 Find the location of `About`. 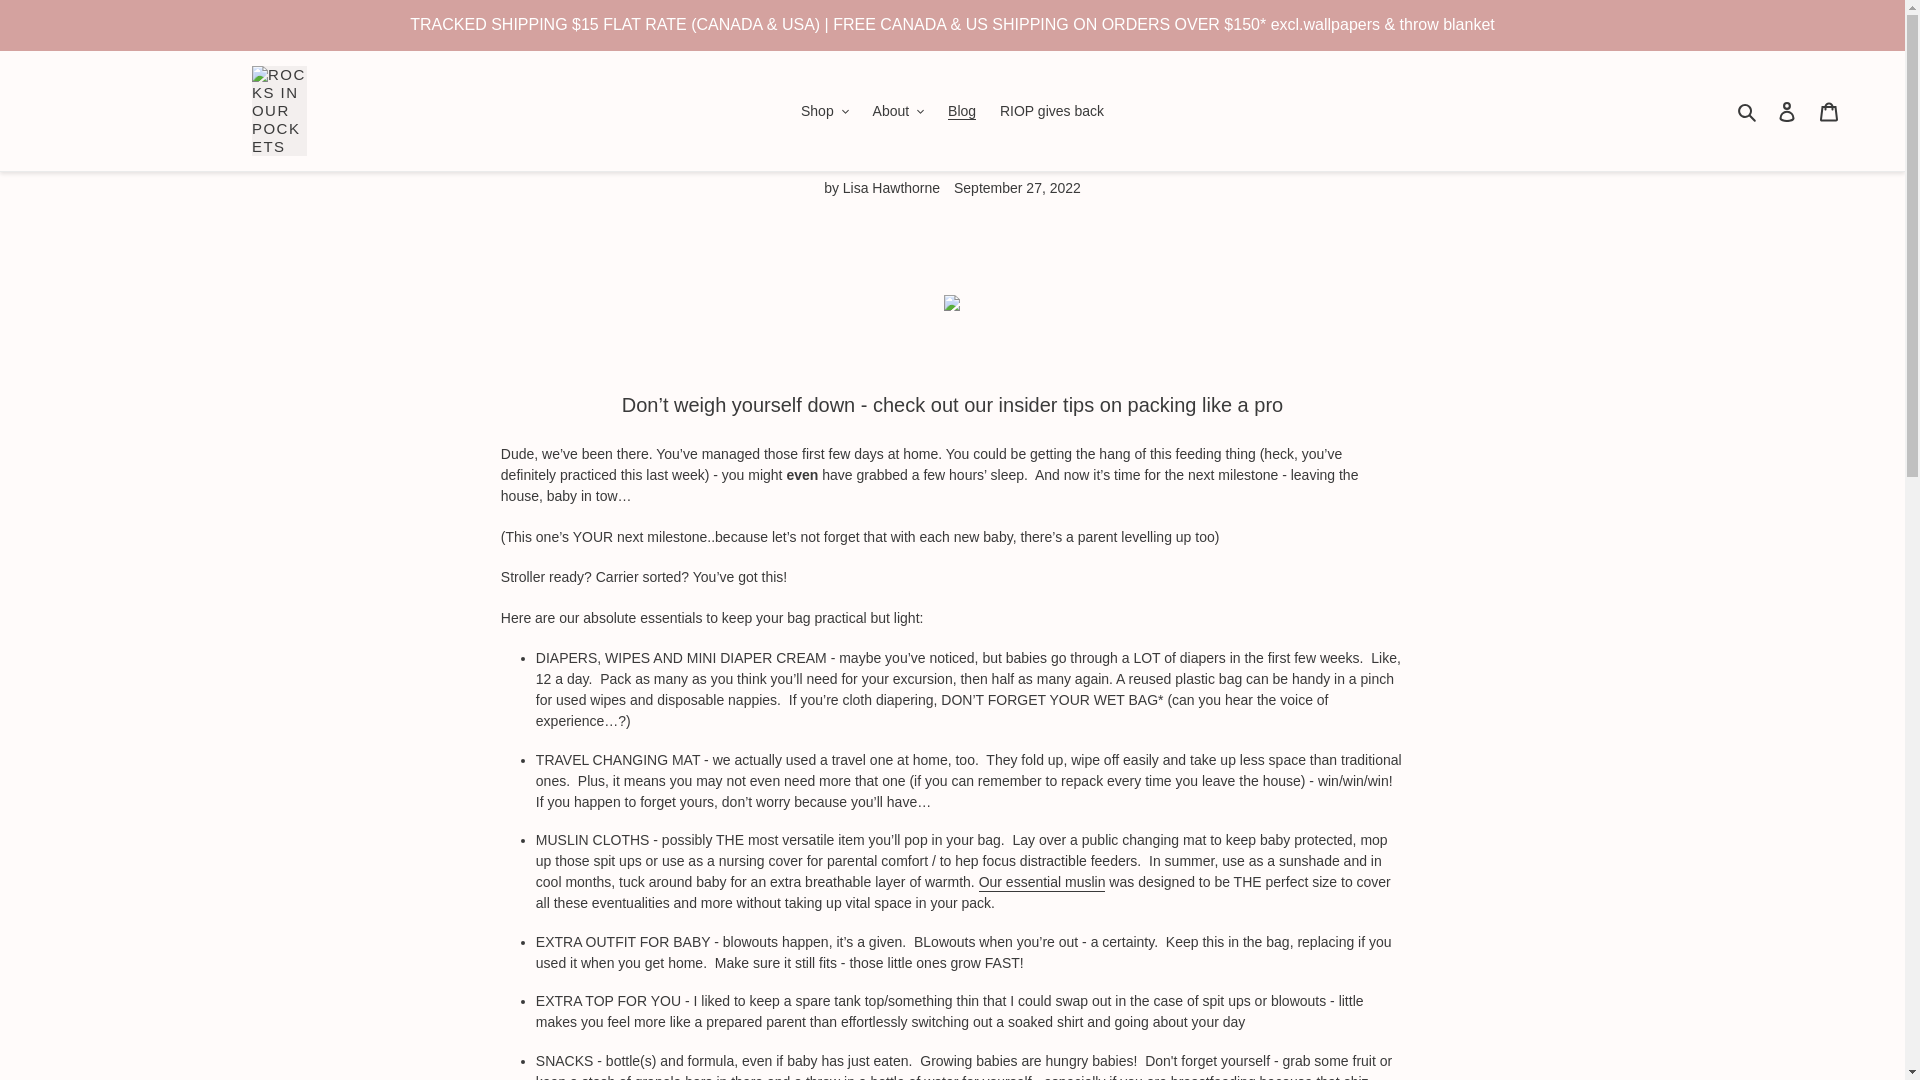

About is located at coordinates (898, 112).